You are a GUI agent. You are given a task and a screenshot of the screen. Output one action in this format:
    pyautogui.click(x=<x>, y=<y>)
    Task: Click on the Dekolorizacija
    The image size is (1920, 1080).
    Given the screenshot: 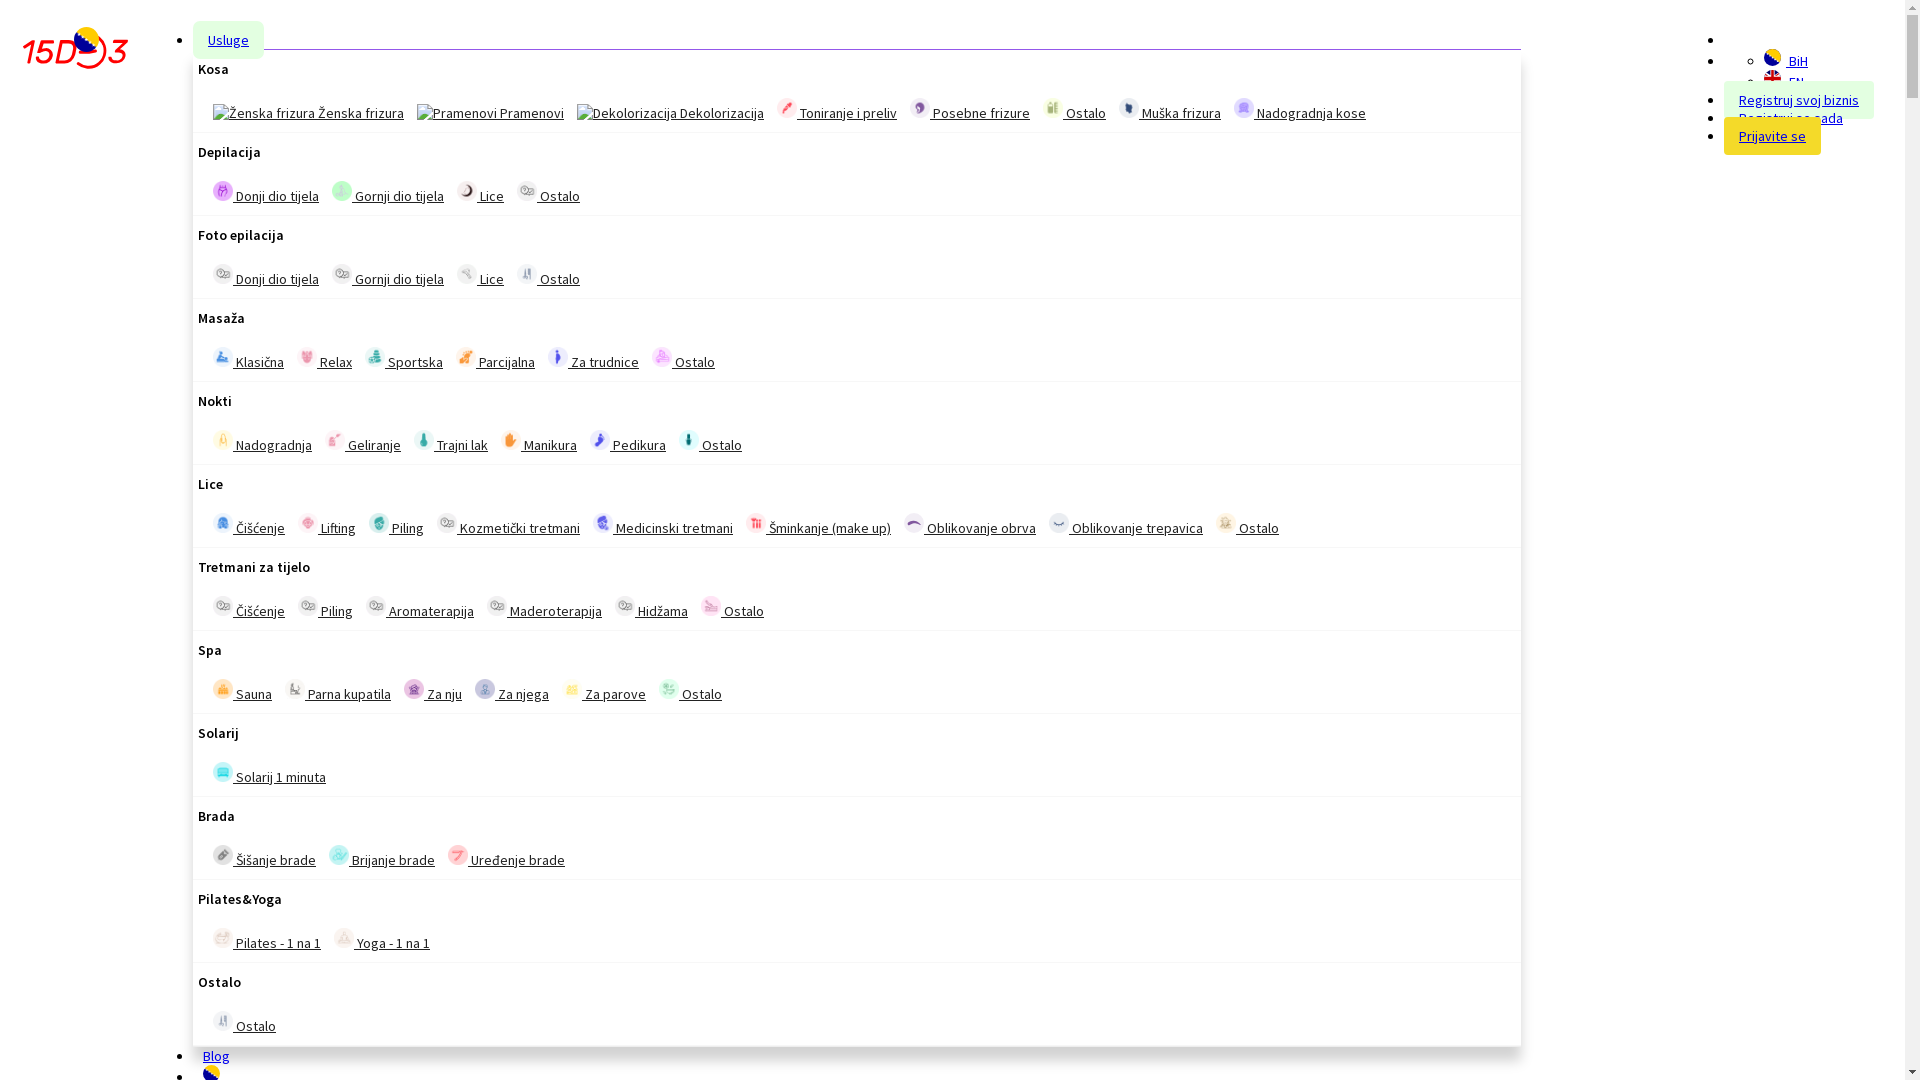 What is the action you would take?
    pyautogui.click(x=670, y=113)
    